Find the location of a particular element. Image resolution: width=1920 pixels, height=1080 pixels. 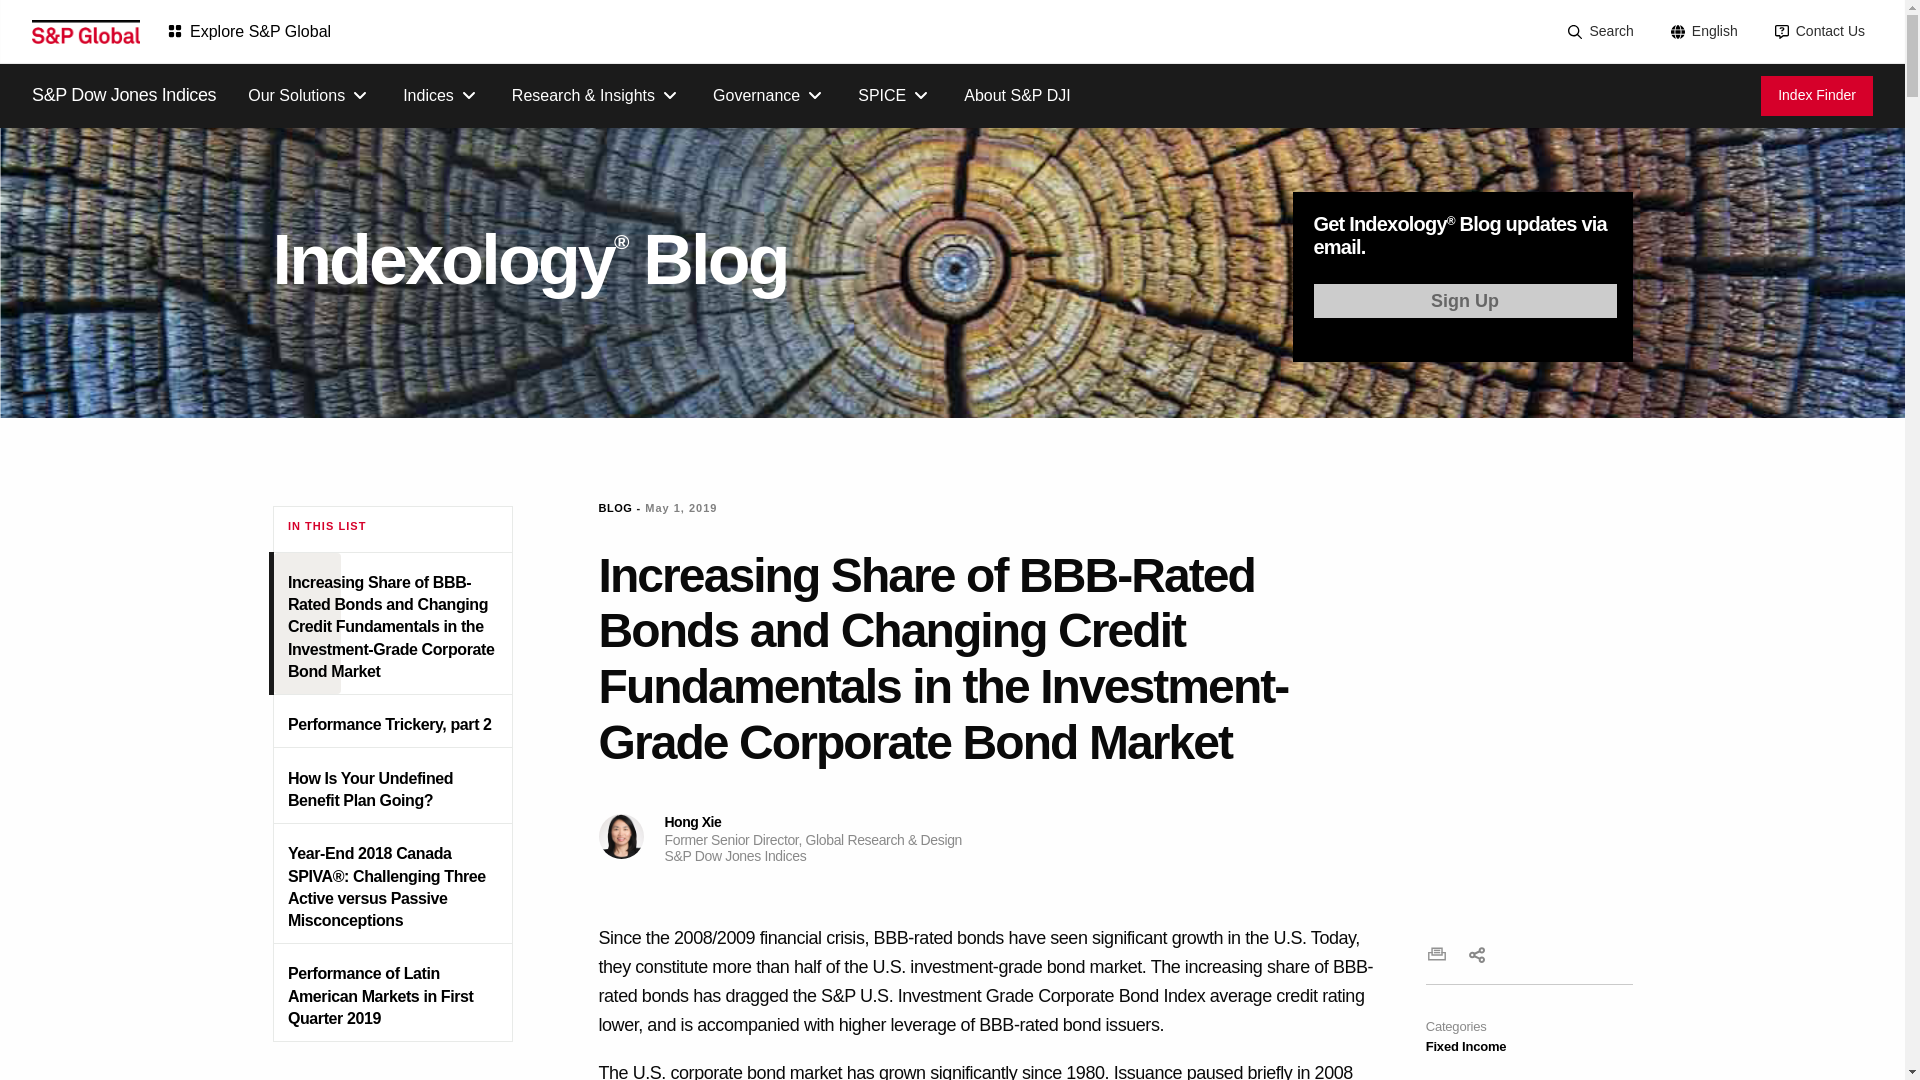

Contact Us is located at coordinates (1818, 32).